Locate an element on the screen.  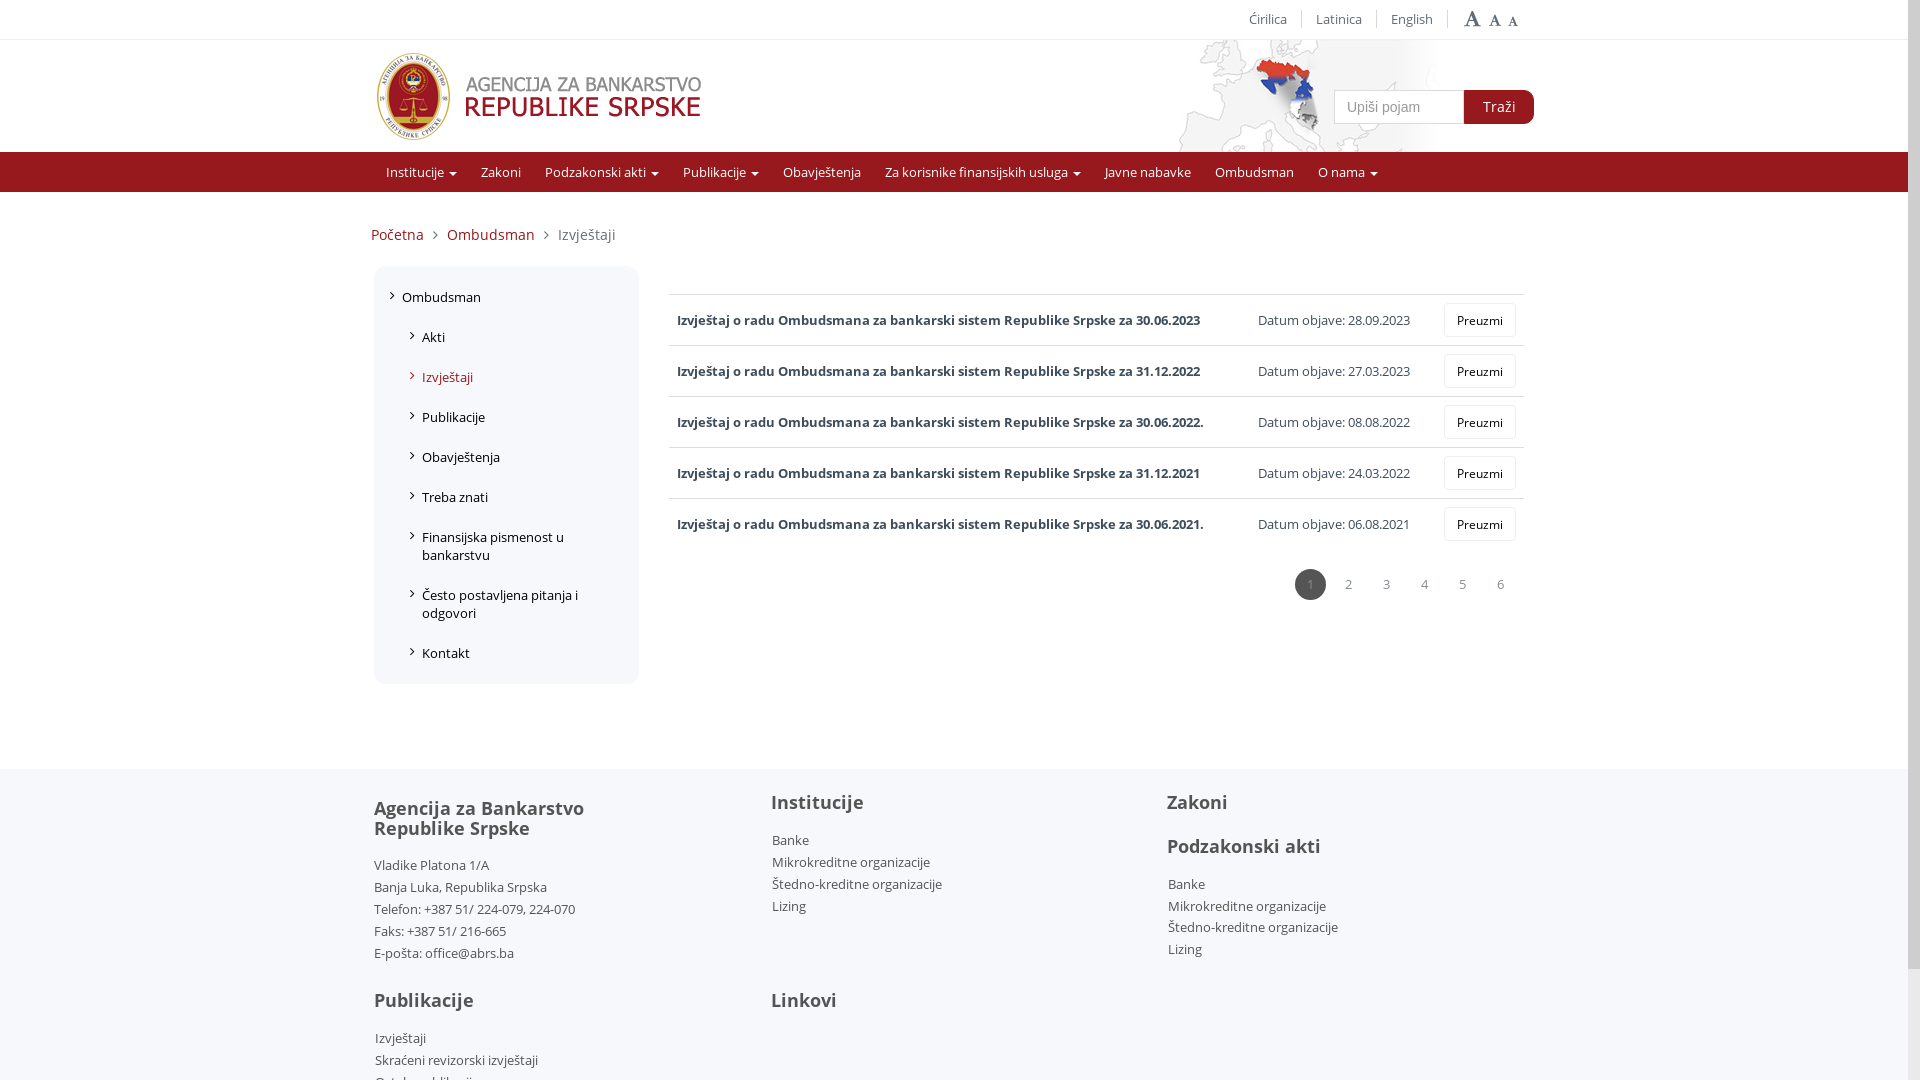
Za korisnike finansijskih usluga is located at coordinates (983, 172).